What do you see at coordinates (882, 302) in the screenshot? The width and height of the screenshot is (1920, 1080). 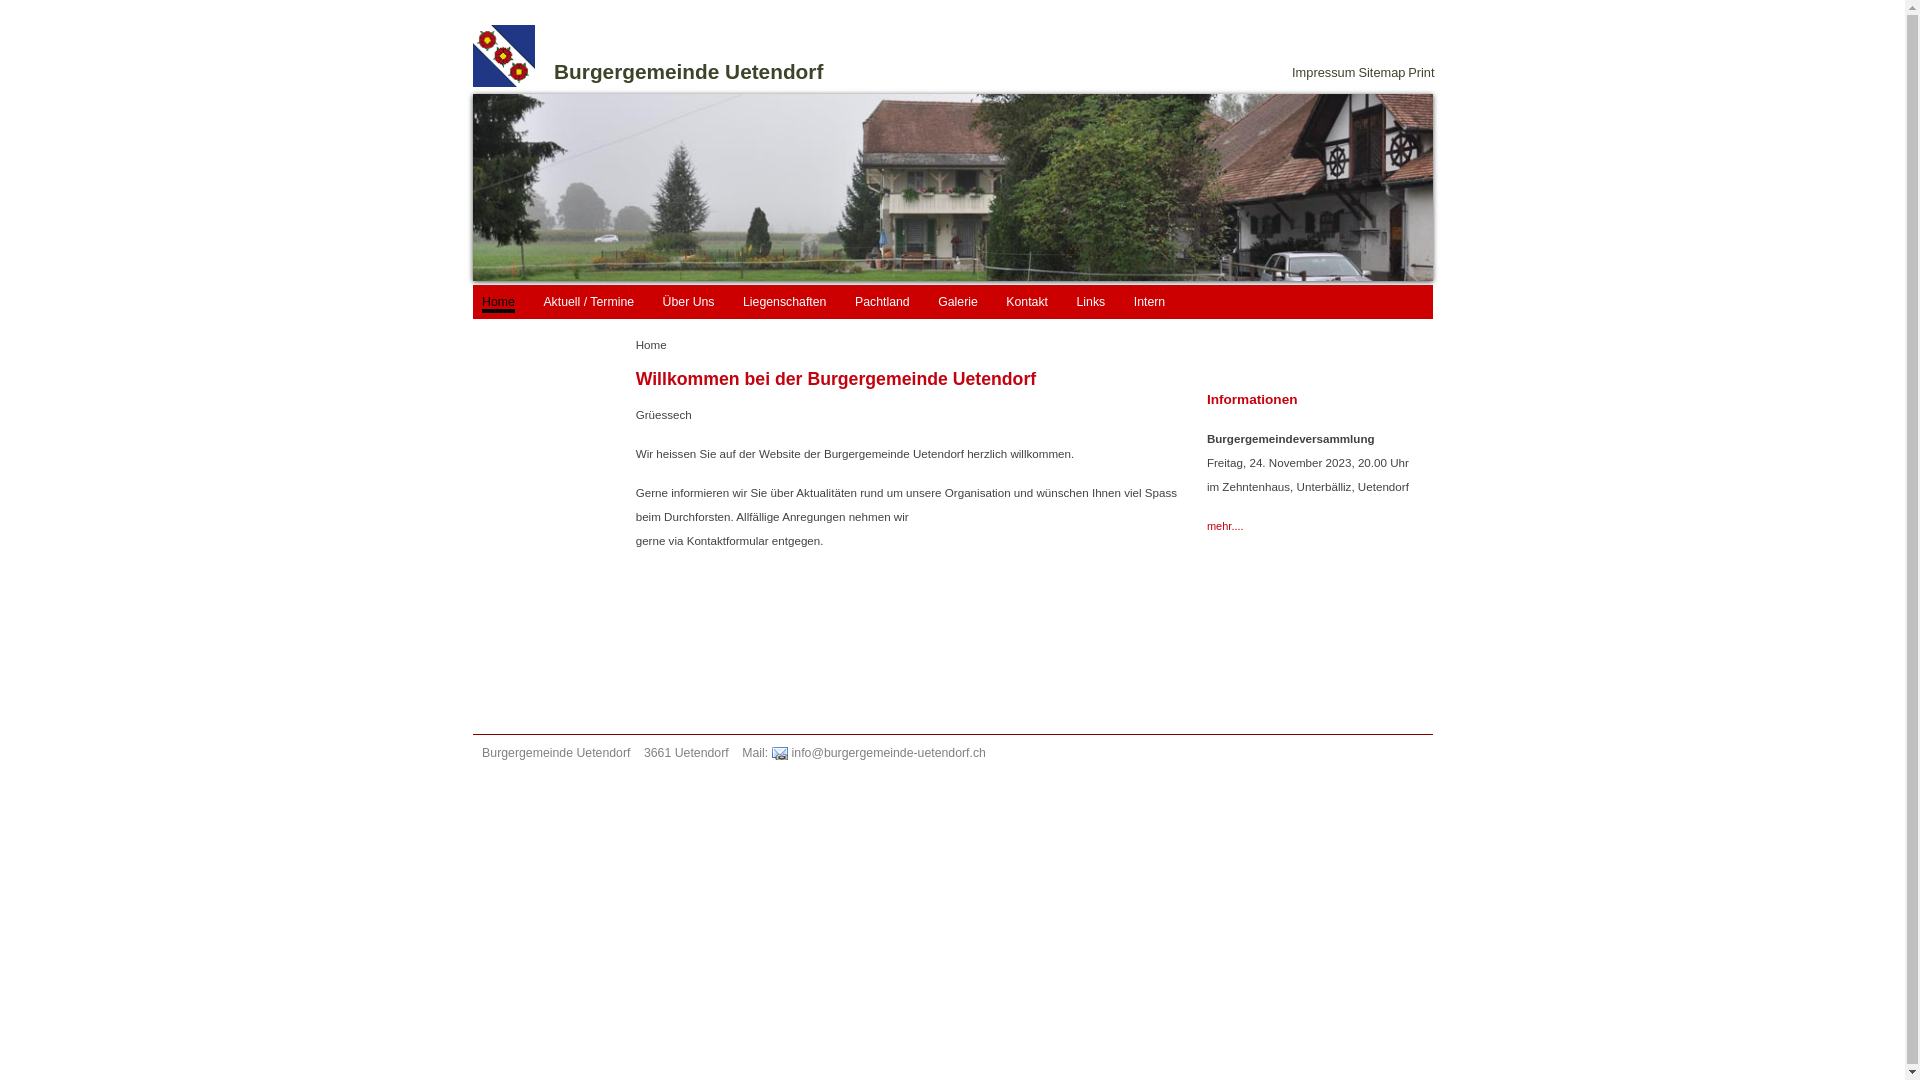 I see `Pachtland` at bounding box center [882, 302].